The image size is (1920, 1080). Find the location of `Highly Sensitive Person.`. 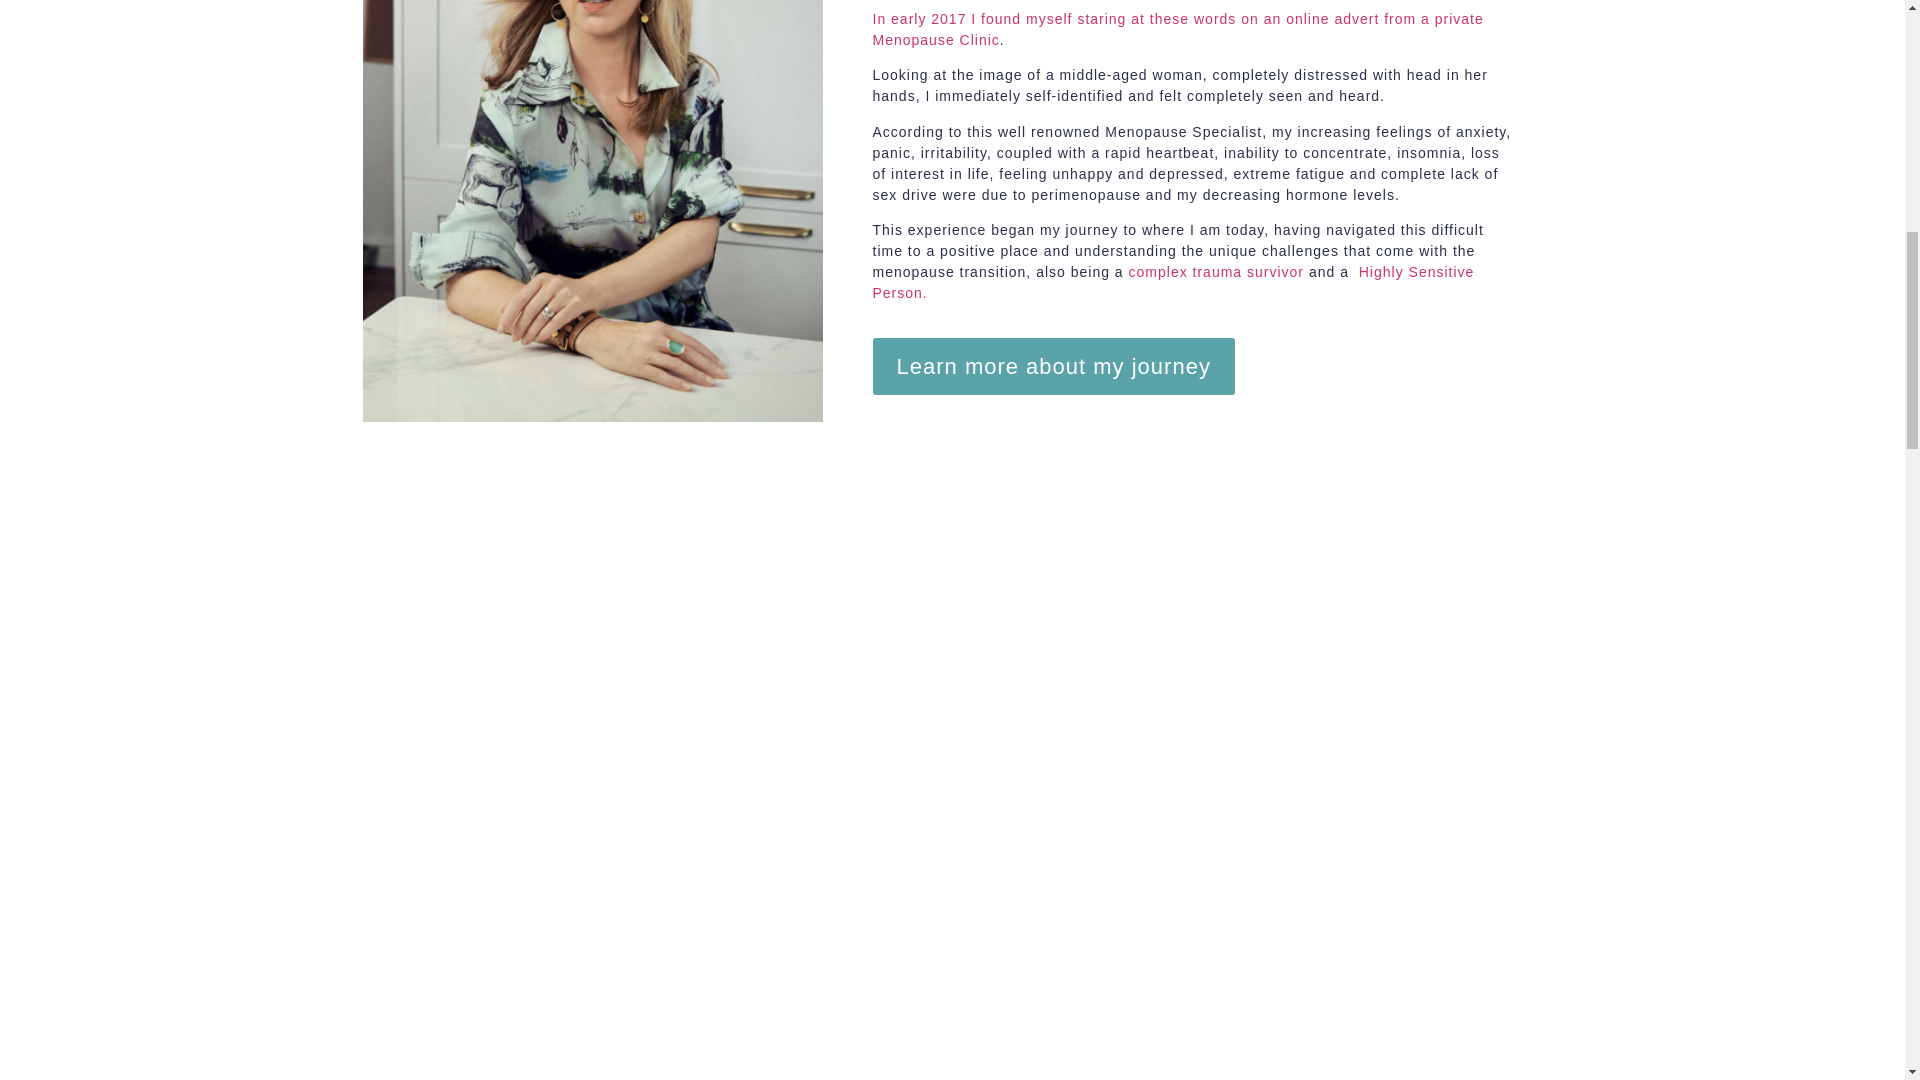

Highly Sensitive Person. is located at coordinates (1172, 282).